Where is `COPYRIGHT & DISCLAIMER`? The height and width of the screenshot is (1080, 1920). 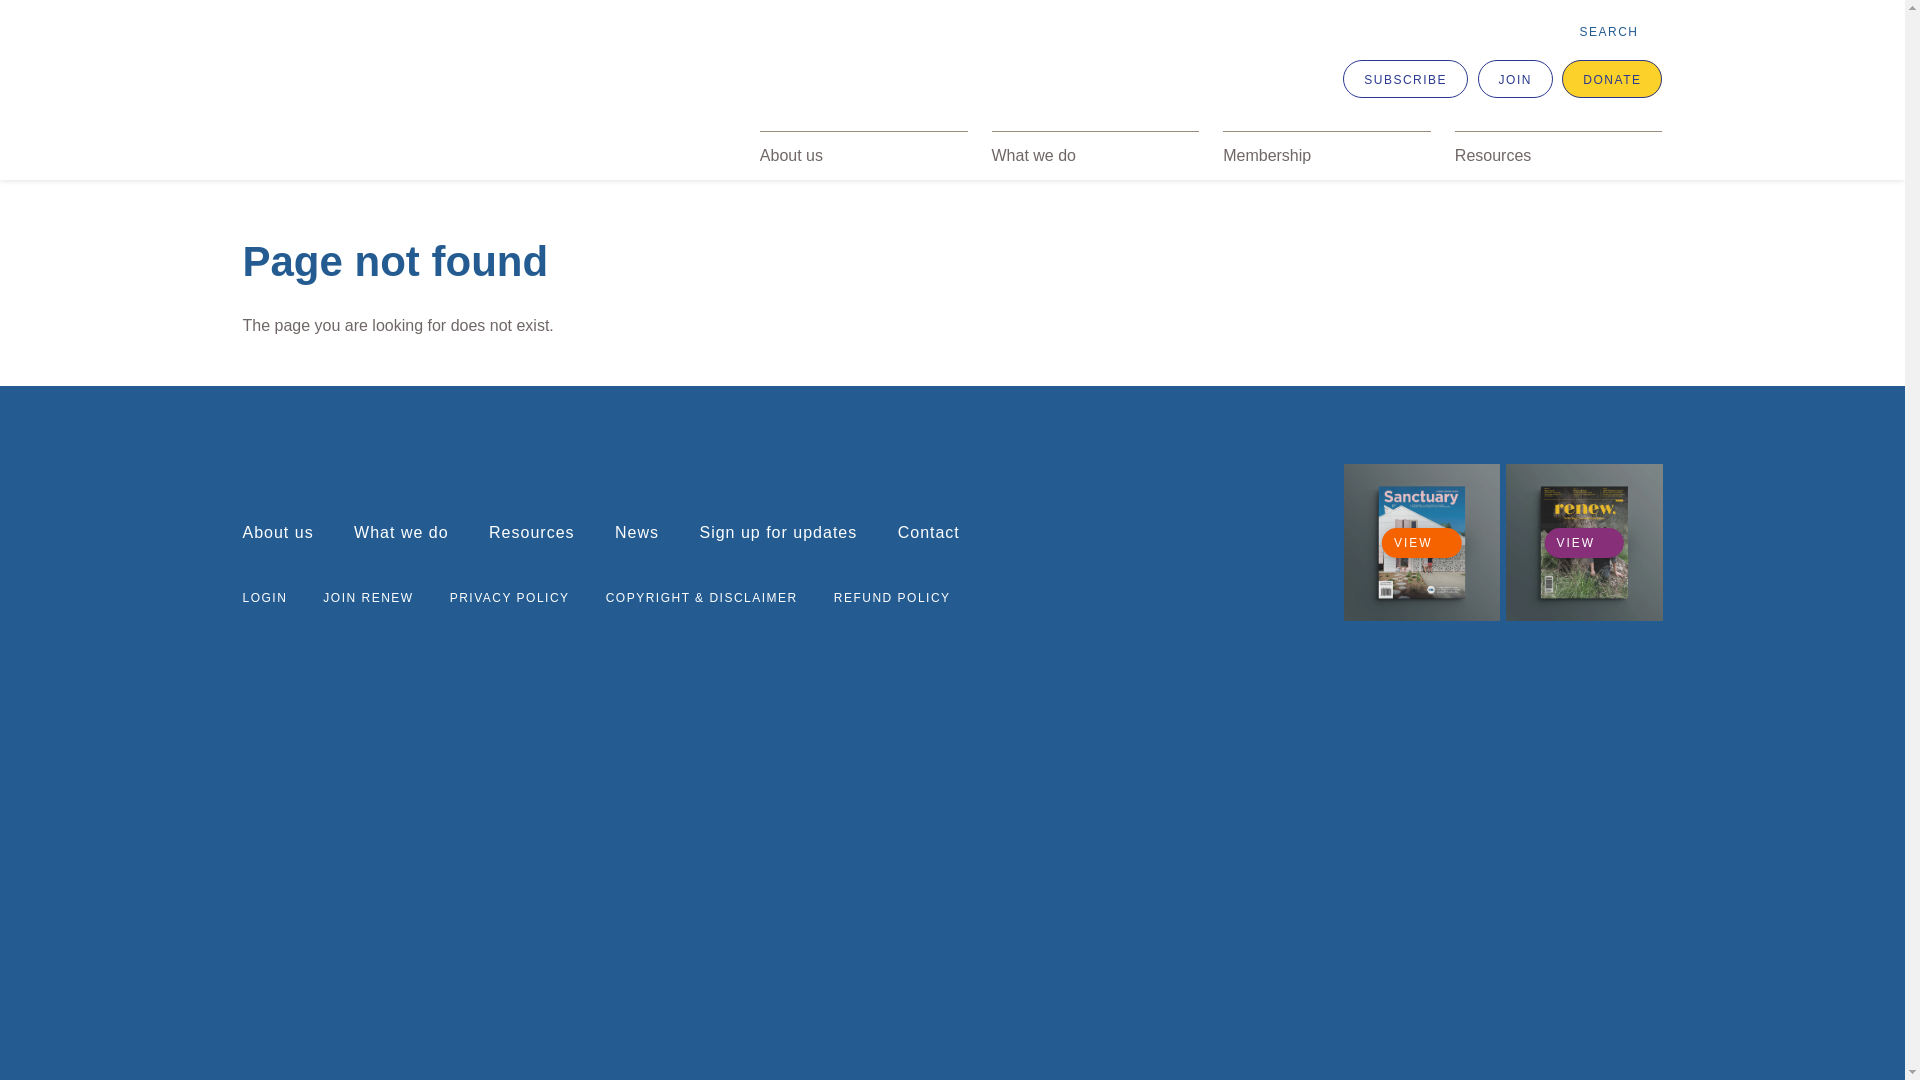 COPYRIGHT & DISCLAIMER is located at coordinates (702, 598).